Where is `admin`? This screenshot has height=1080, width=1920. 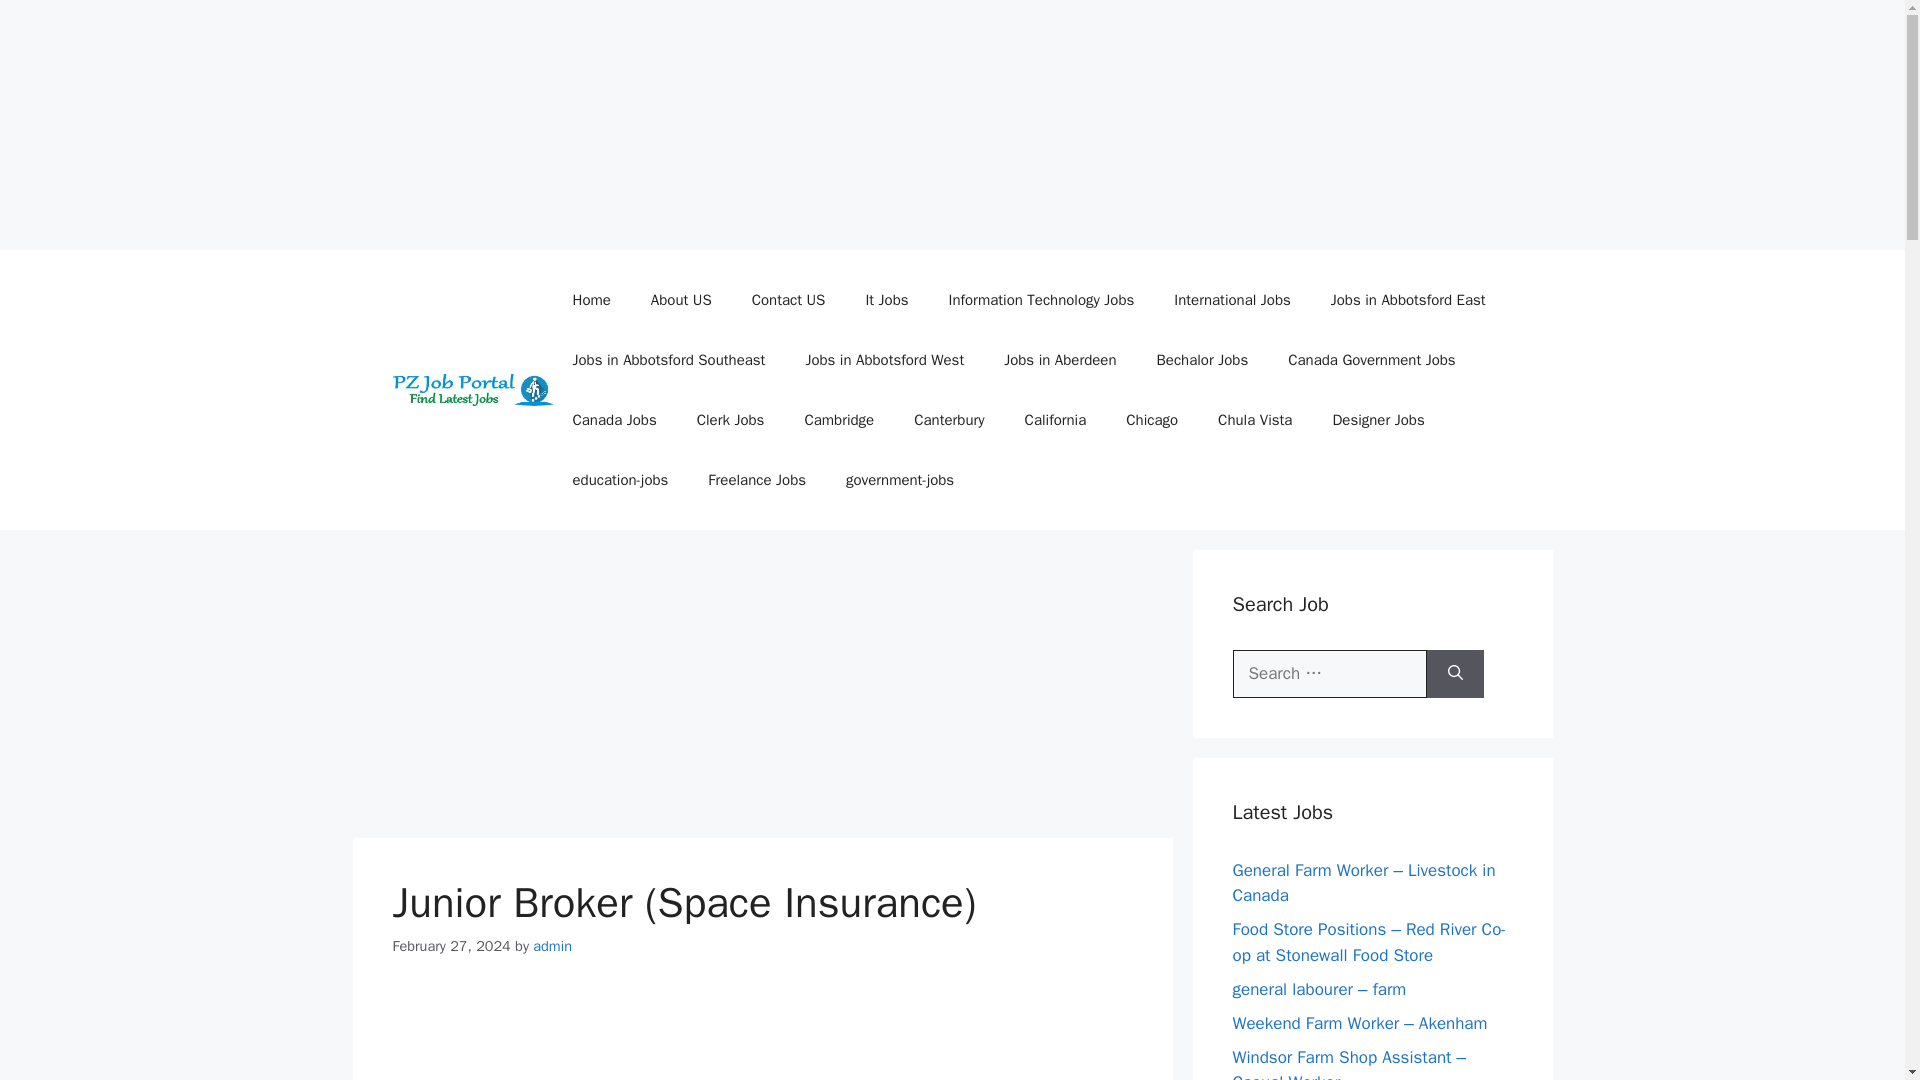 admin is located at coordinates (552, 946).